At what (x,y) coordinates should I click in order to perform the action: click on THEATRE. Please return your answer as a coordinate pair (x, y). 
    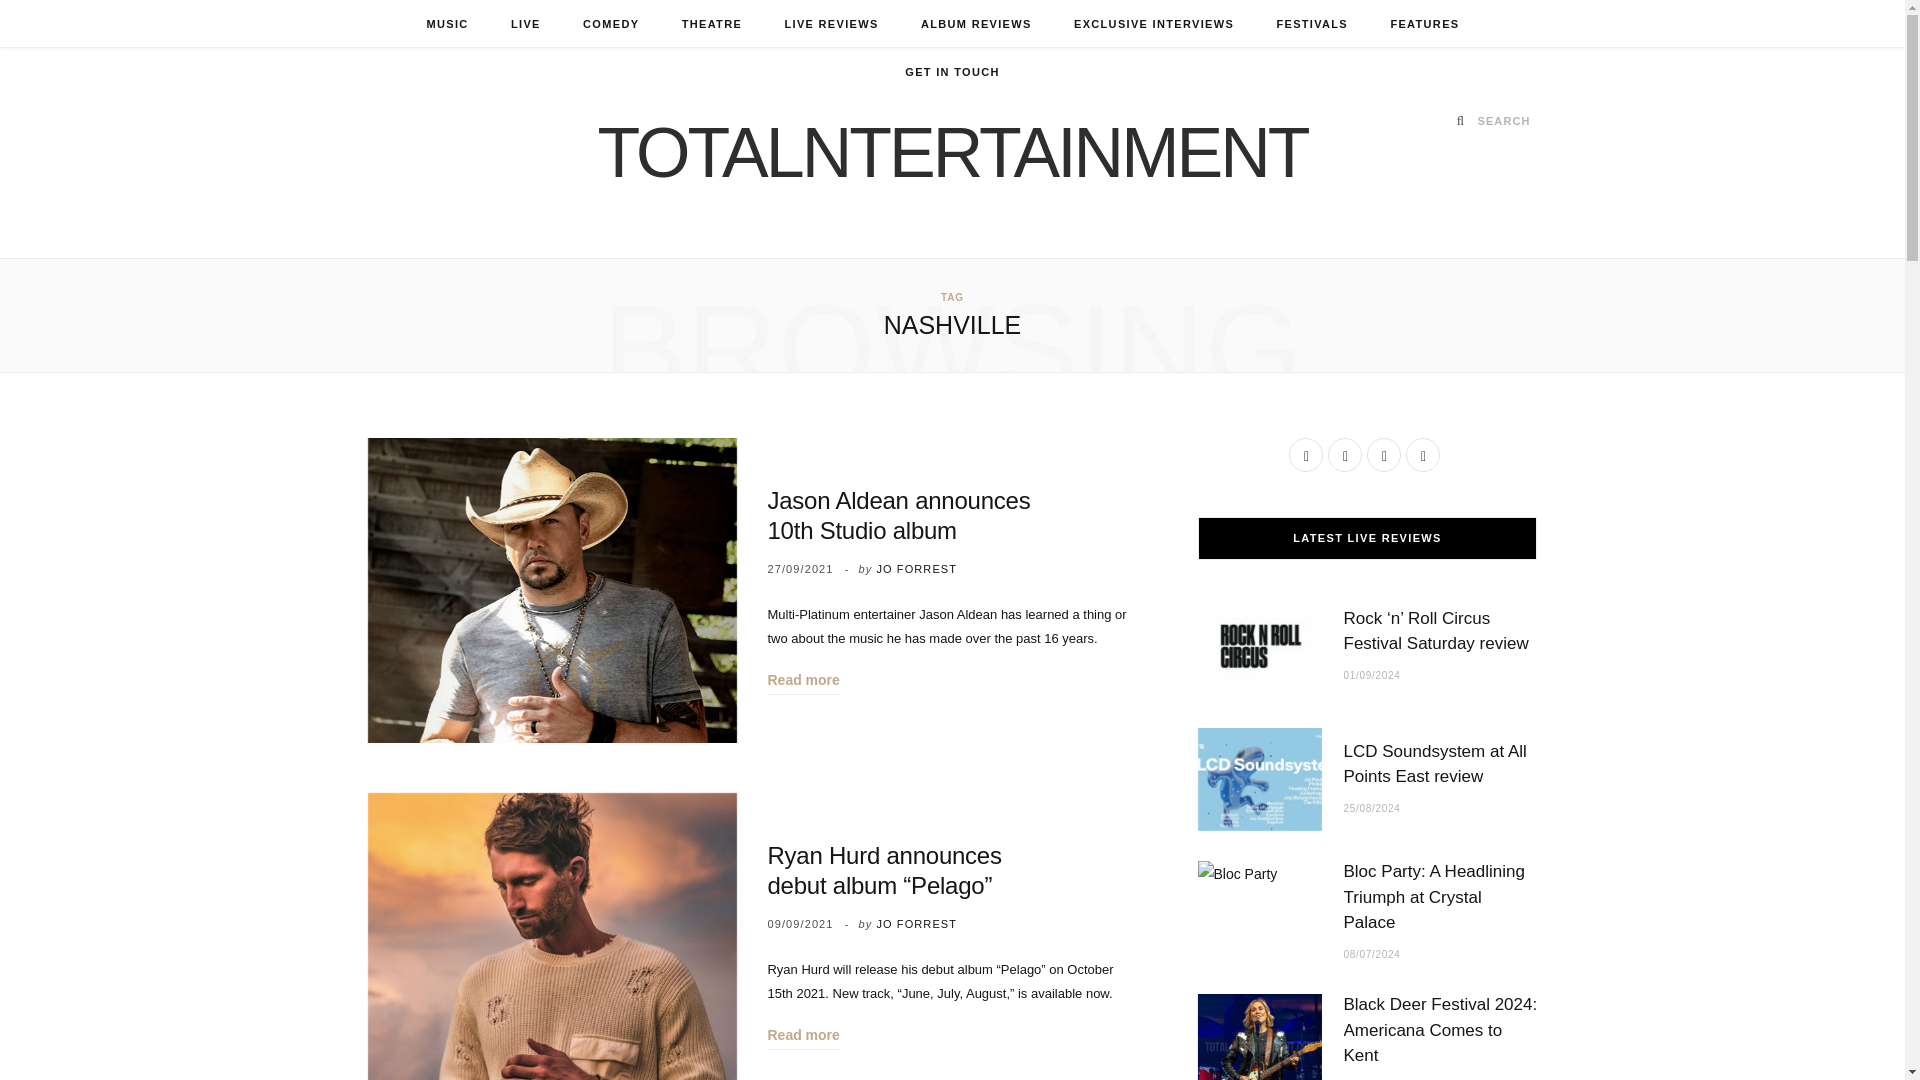
    Looking at the image, I should click on (711, 24).